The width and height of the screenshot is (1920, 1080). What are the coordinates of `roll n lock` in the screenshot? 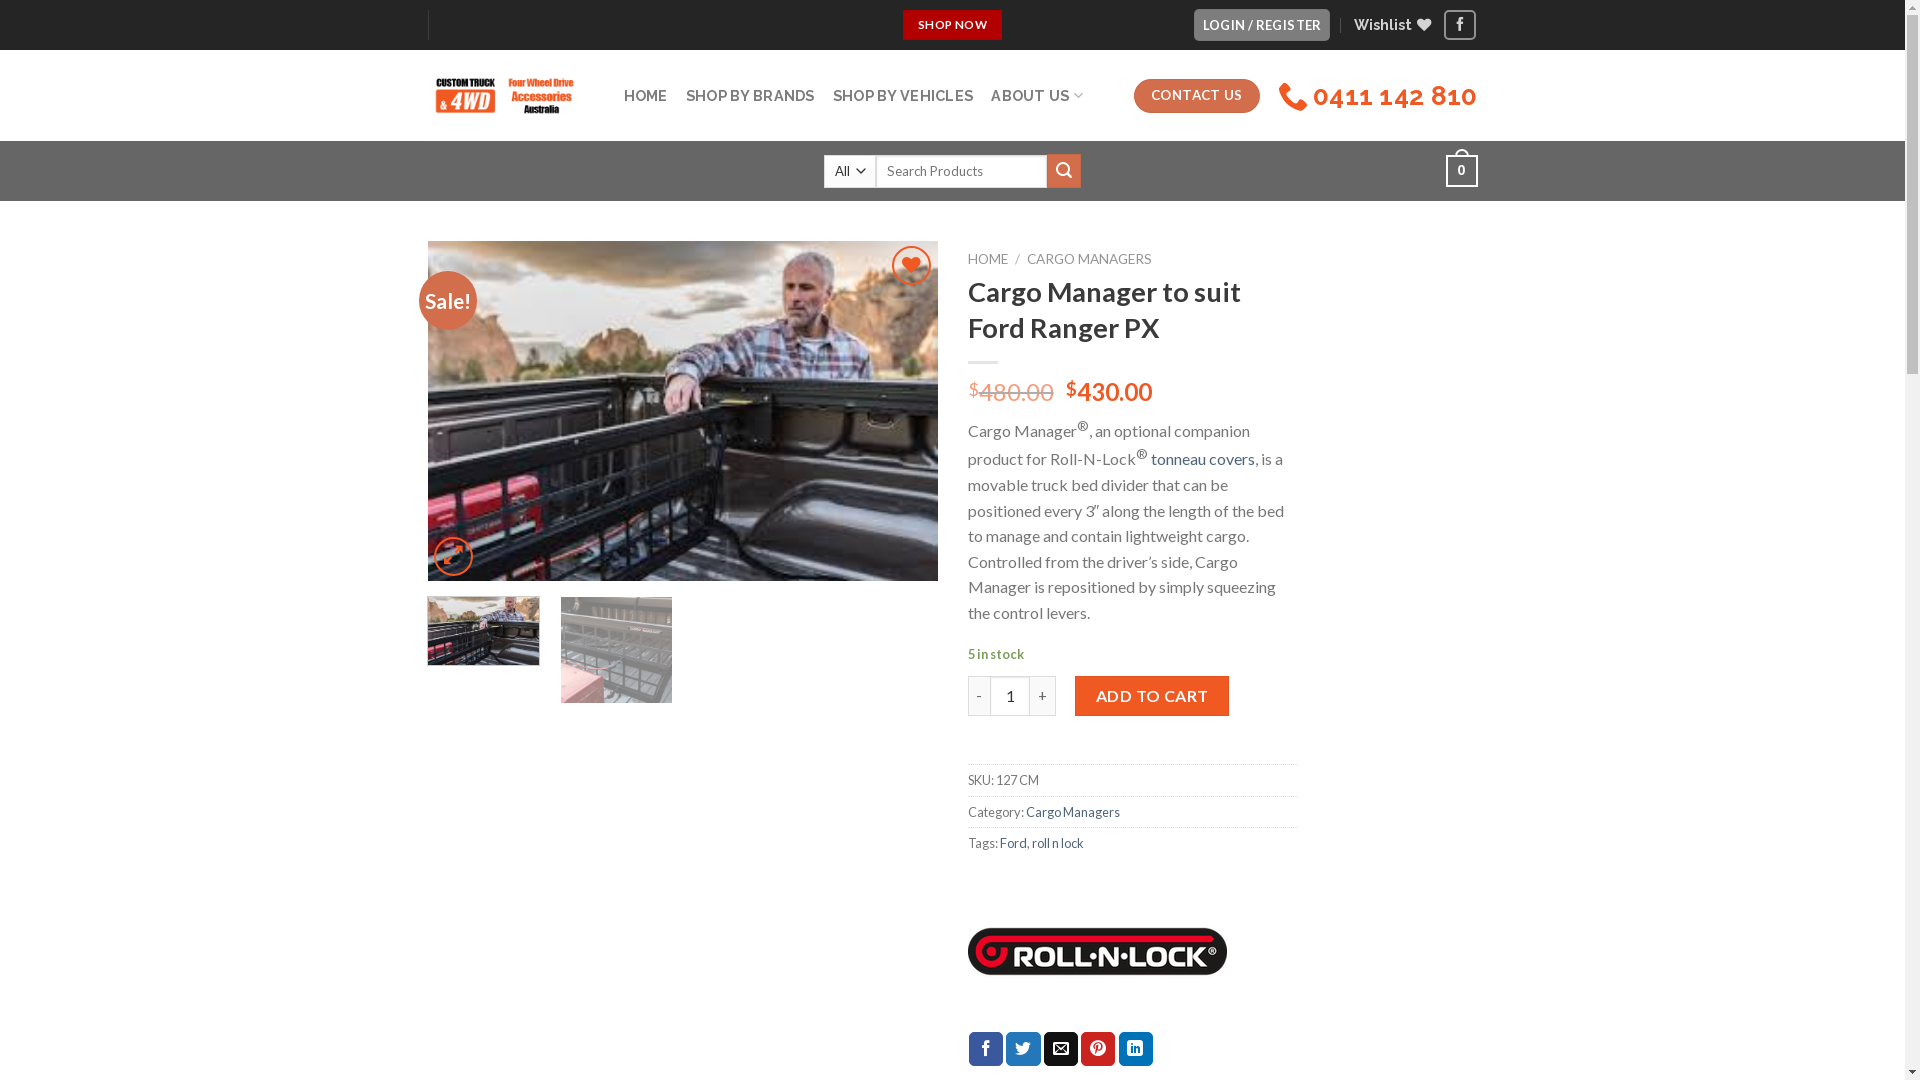 It's located at (1058, 843).